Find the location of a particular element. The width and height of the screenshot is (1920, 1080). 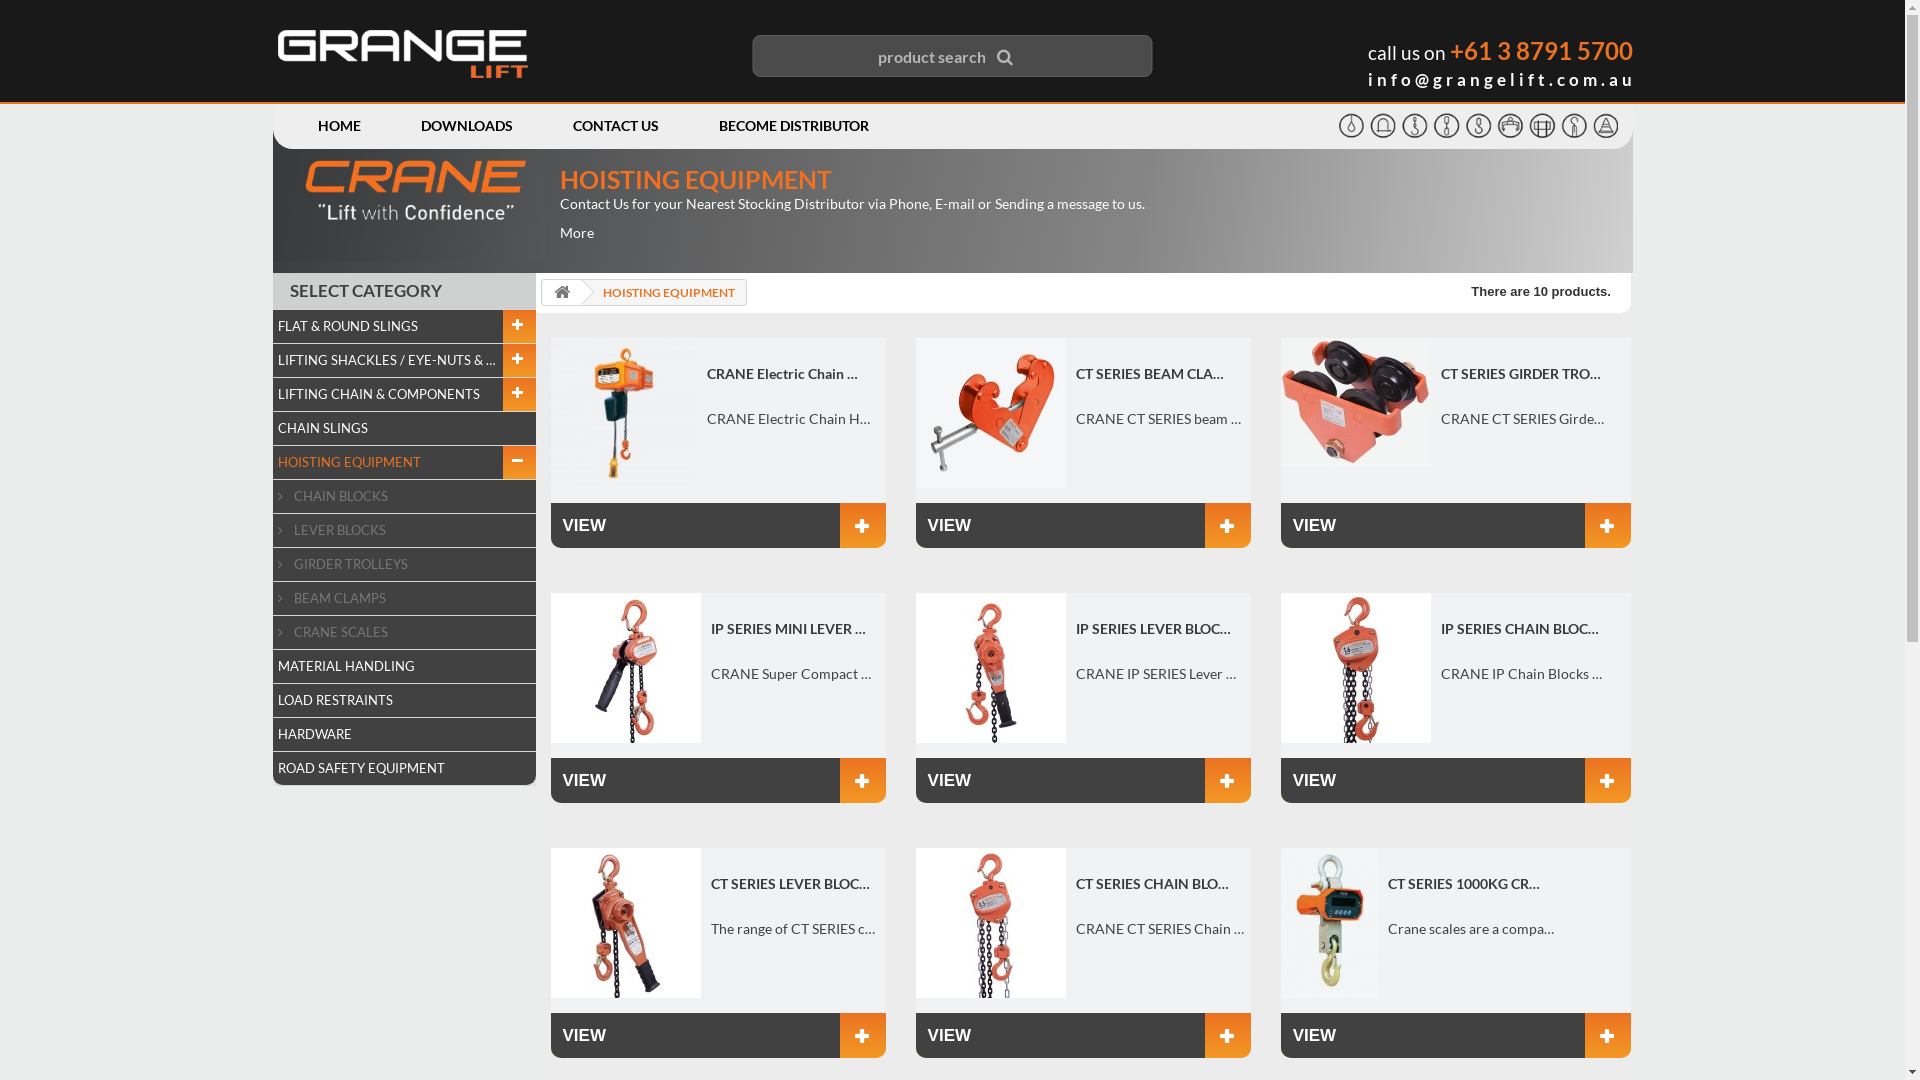

BEAM CLAMPS is located at coordinates (404, 599).